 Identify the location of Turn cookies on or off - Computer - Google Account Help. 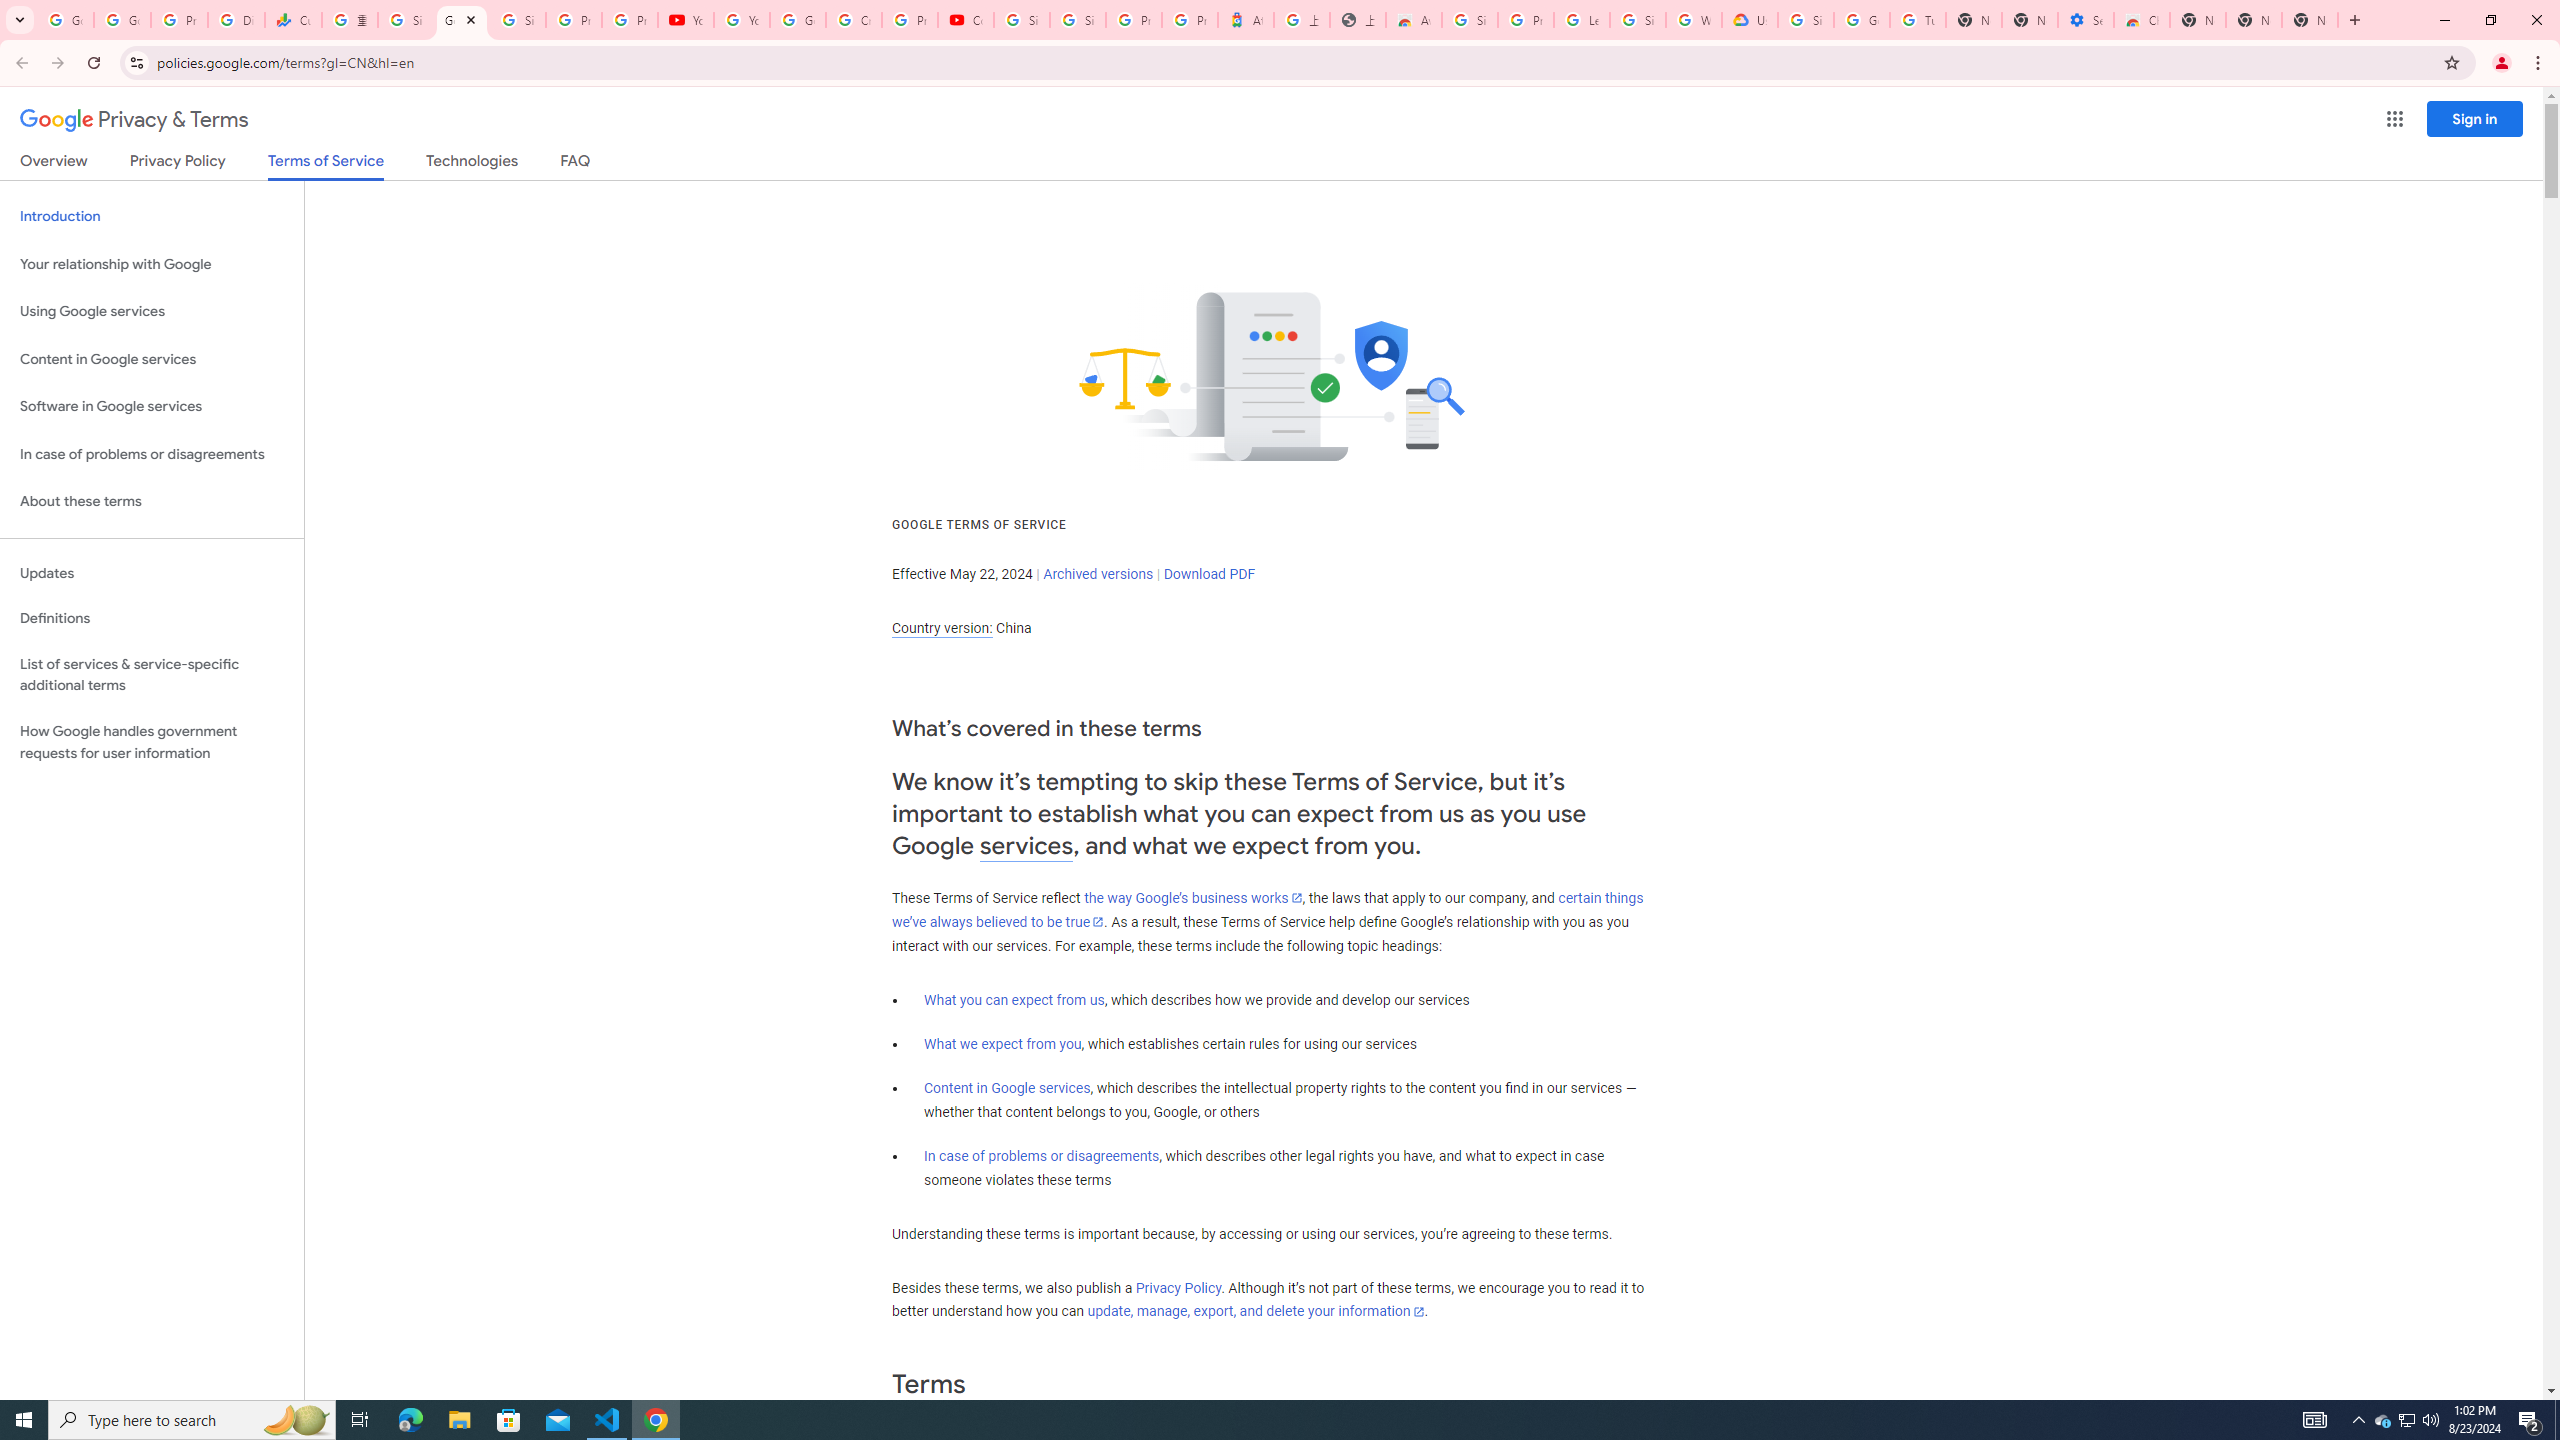
(1918, 20).